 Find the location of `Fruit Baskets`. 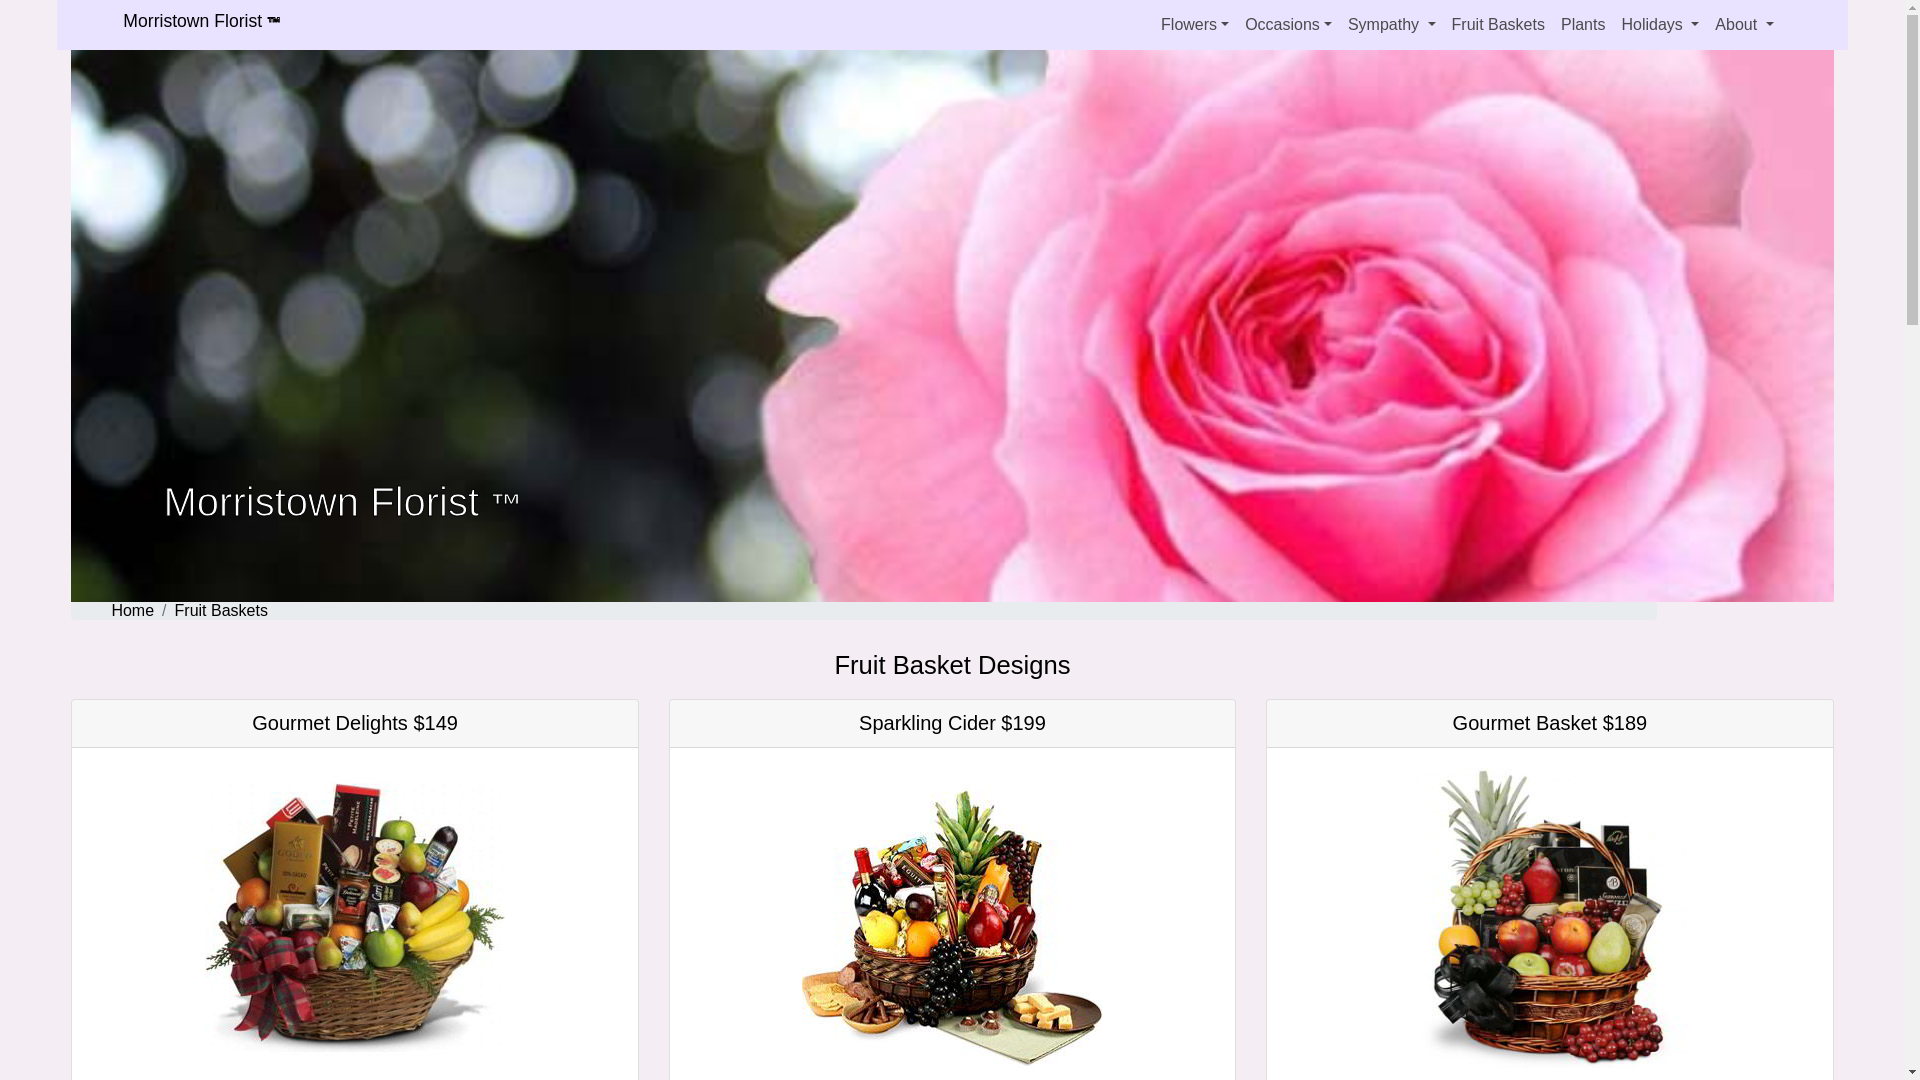

Fruit Baskets is located at coordinates (221, 610).